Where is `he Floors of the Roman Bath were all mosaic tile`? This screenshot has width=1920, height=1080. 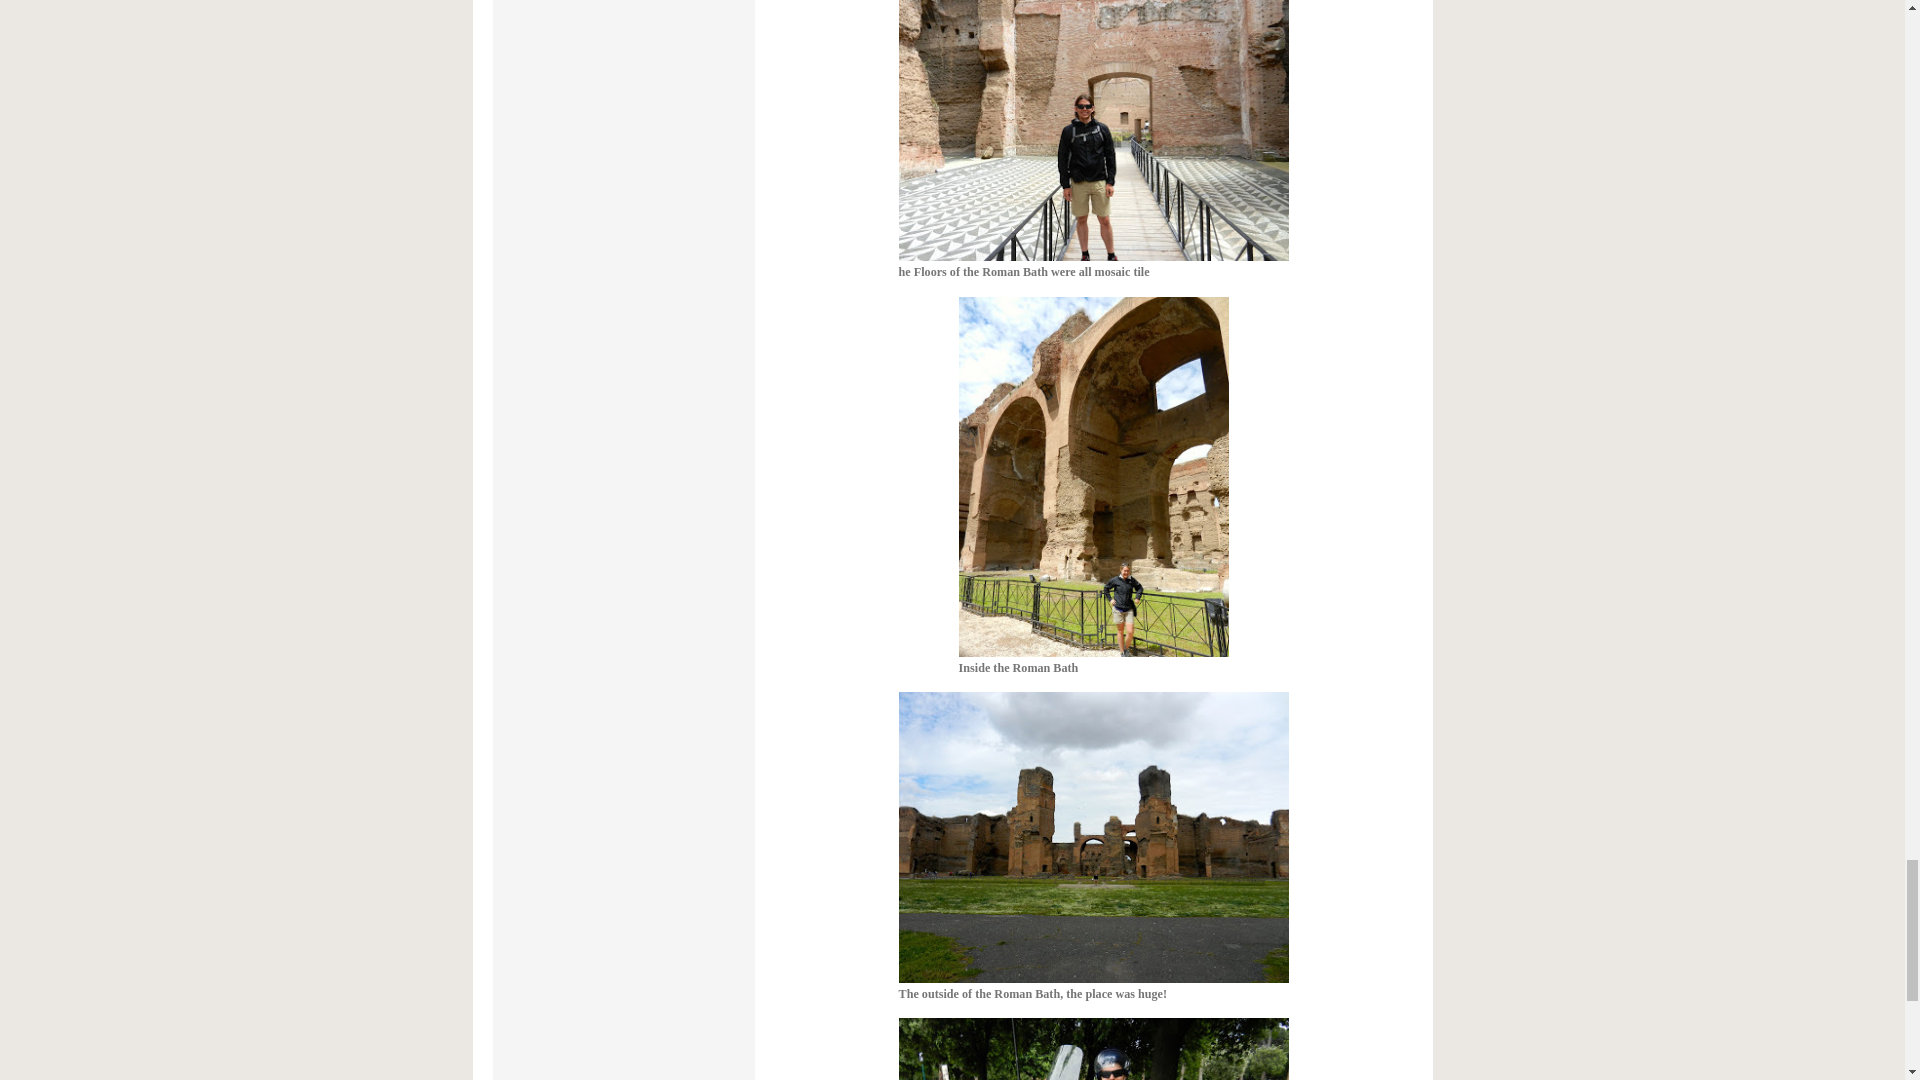
he Floors of the Roman Bath were all mosaic tile is located at coordinates (1093, 139).